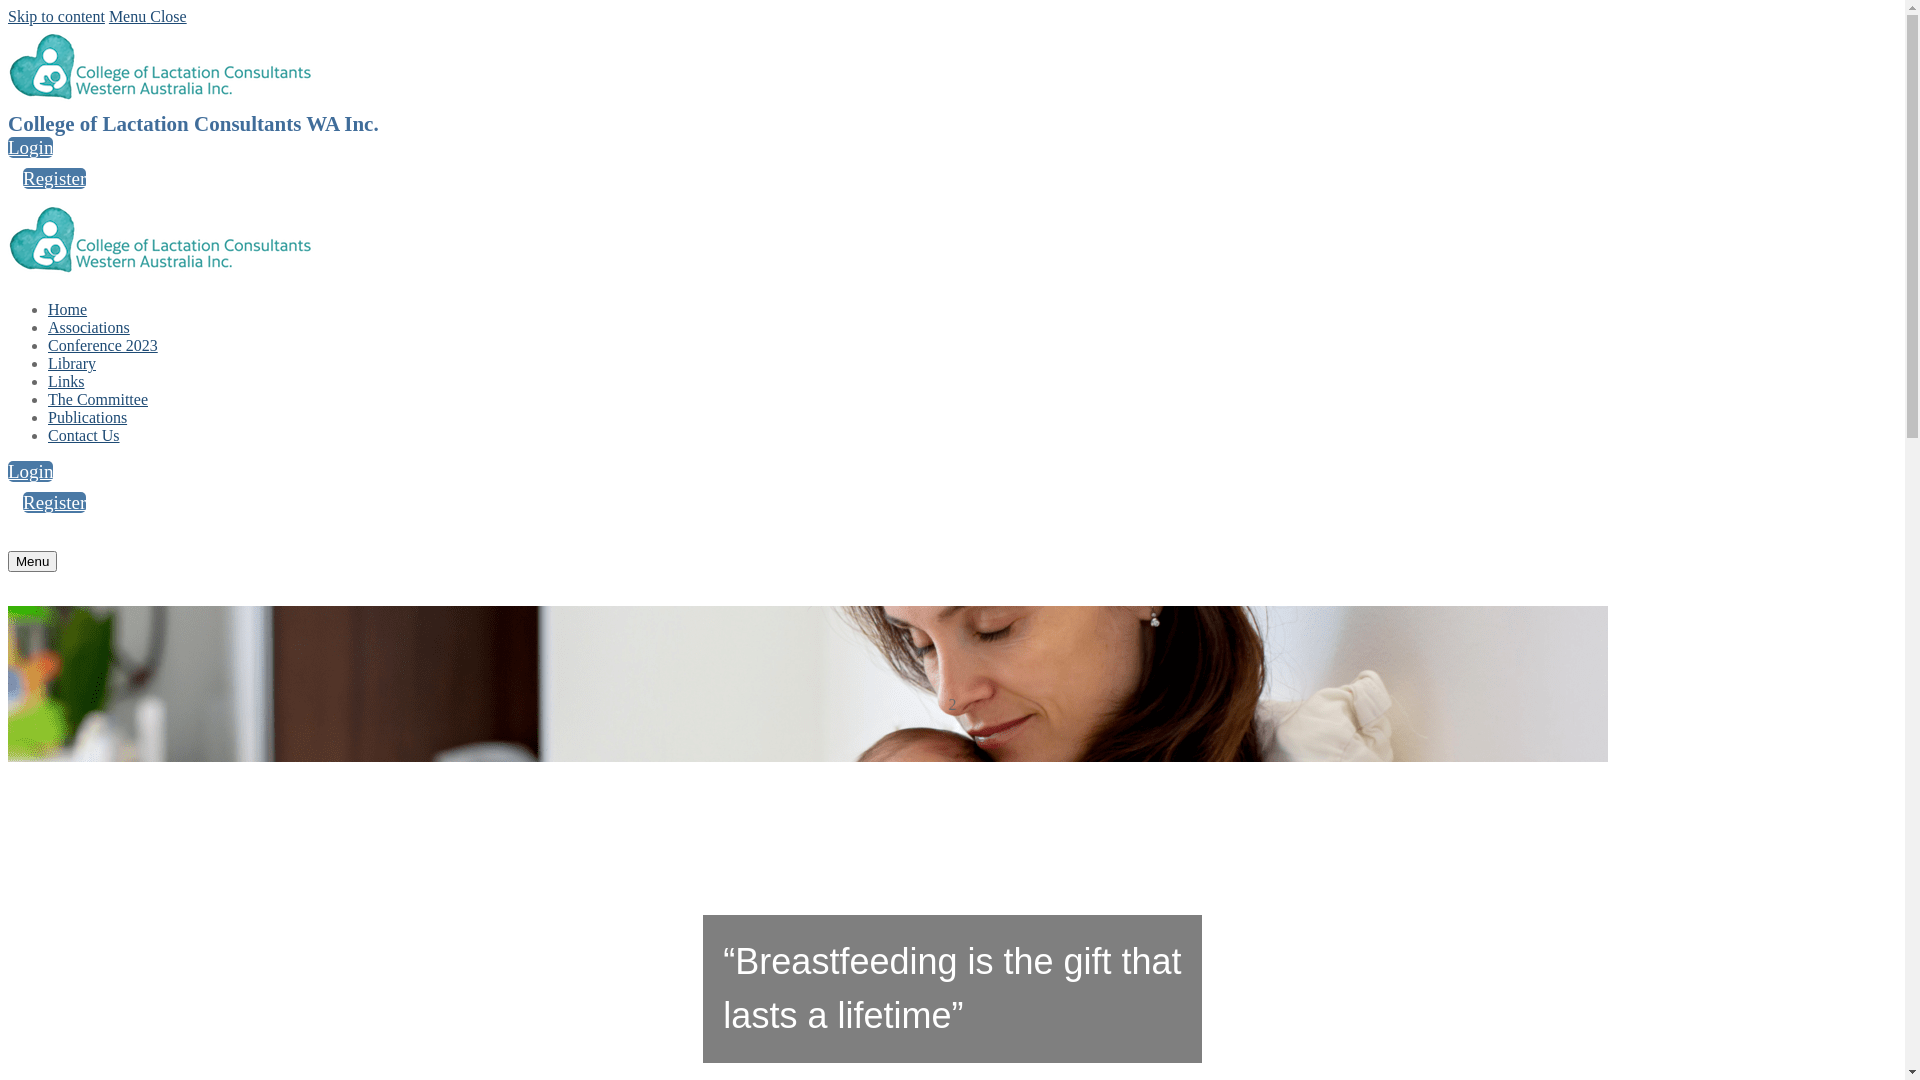 This screenshot has height=1080, width=1920. Describe the element at coordinates (103, 346) in the screenshot. I see `Conference 2023` at that location.